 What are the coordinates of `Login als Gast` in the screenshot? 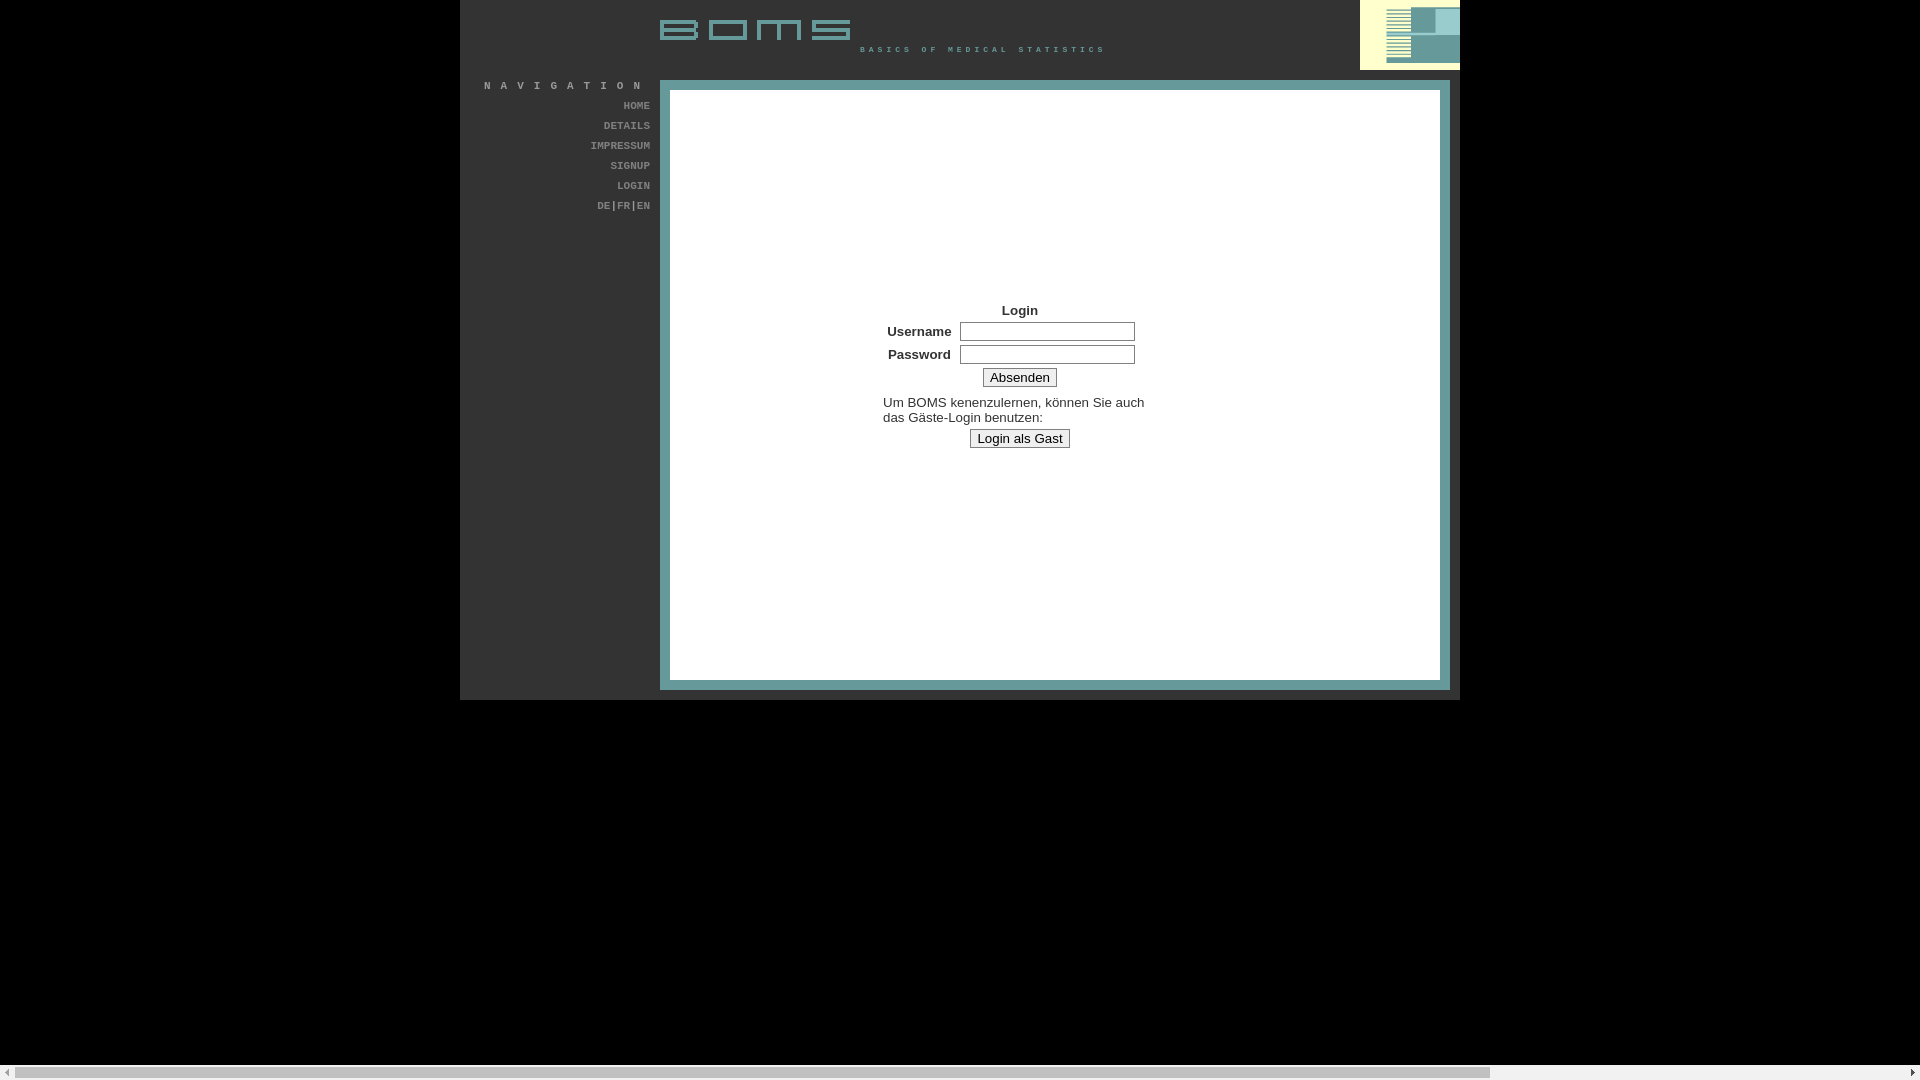 It's located at (1020, 438).